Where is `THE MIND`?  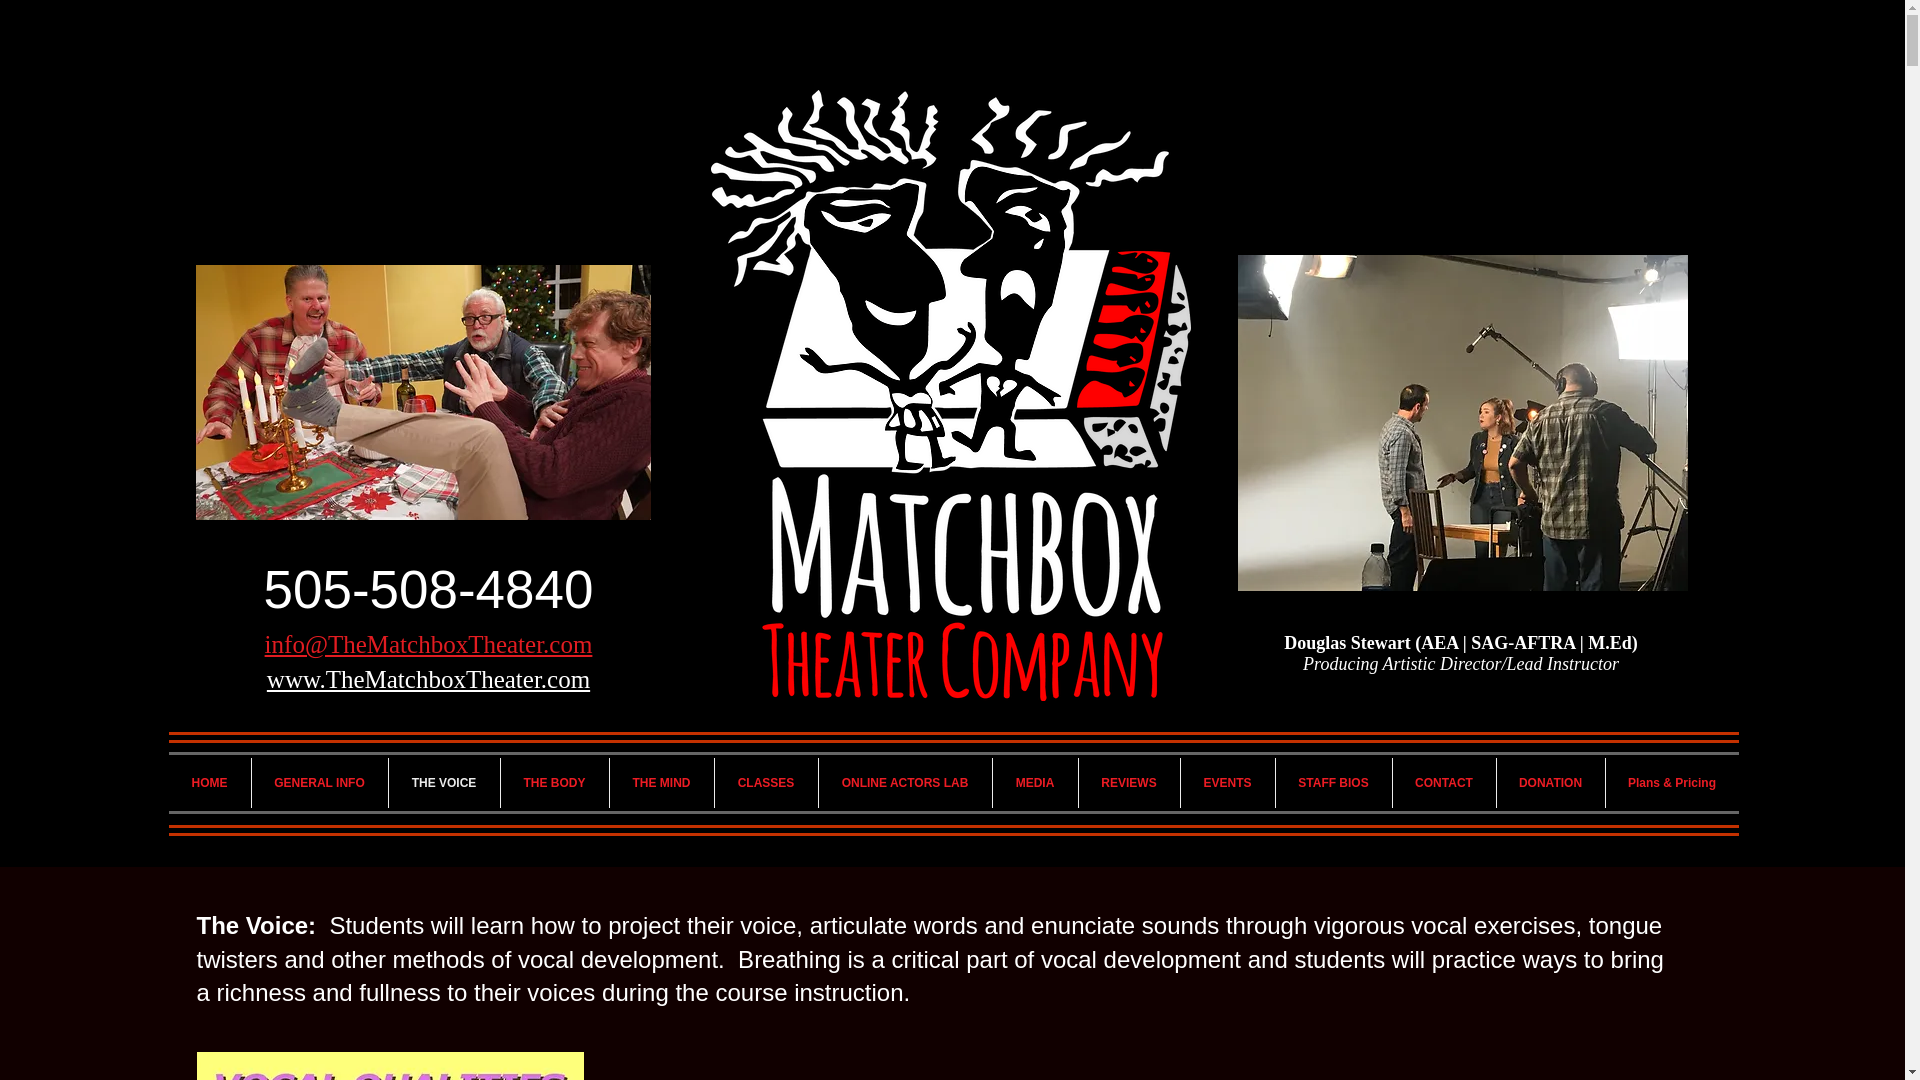
THE MIND is located at coordinates (662, 782).